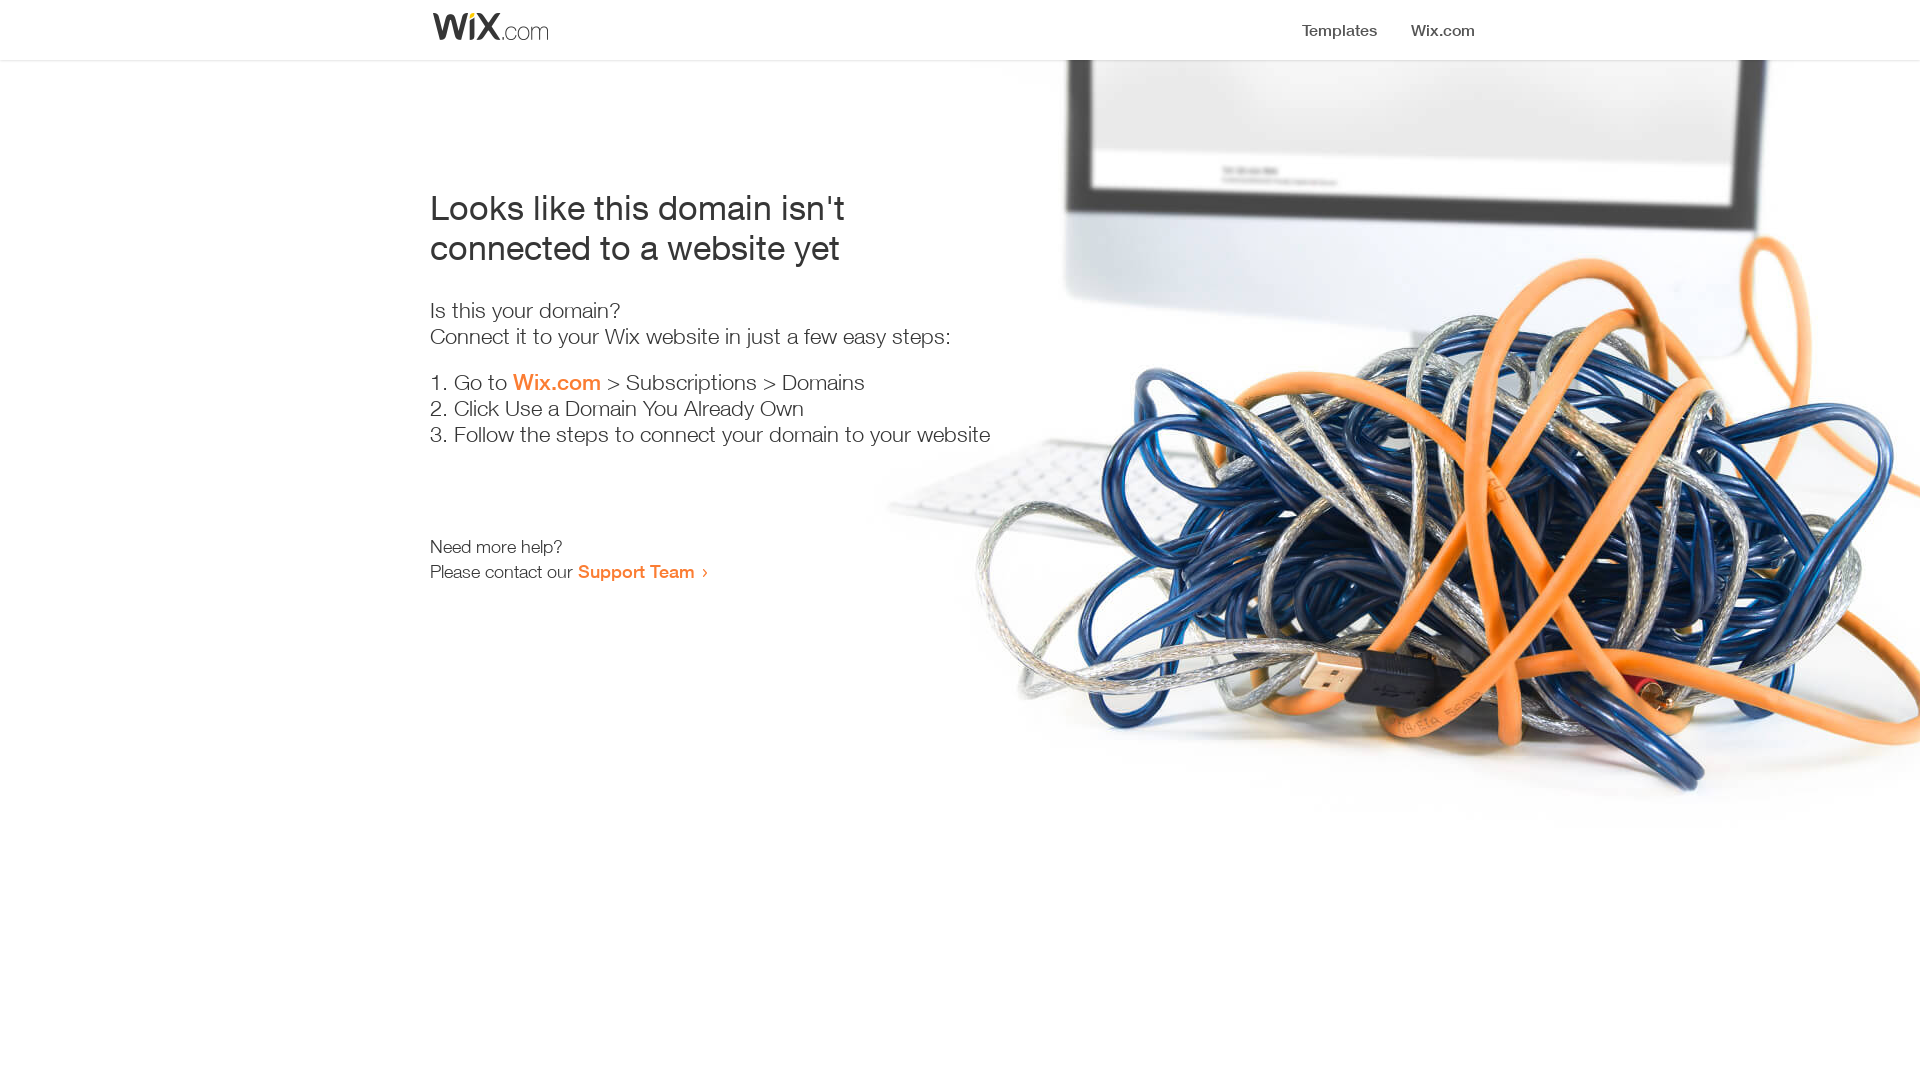  Describe the element at coordinates (557, 382) in the screenshot. I see `Wix.com` at that location.